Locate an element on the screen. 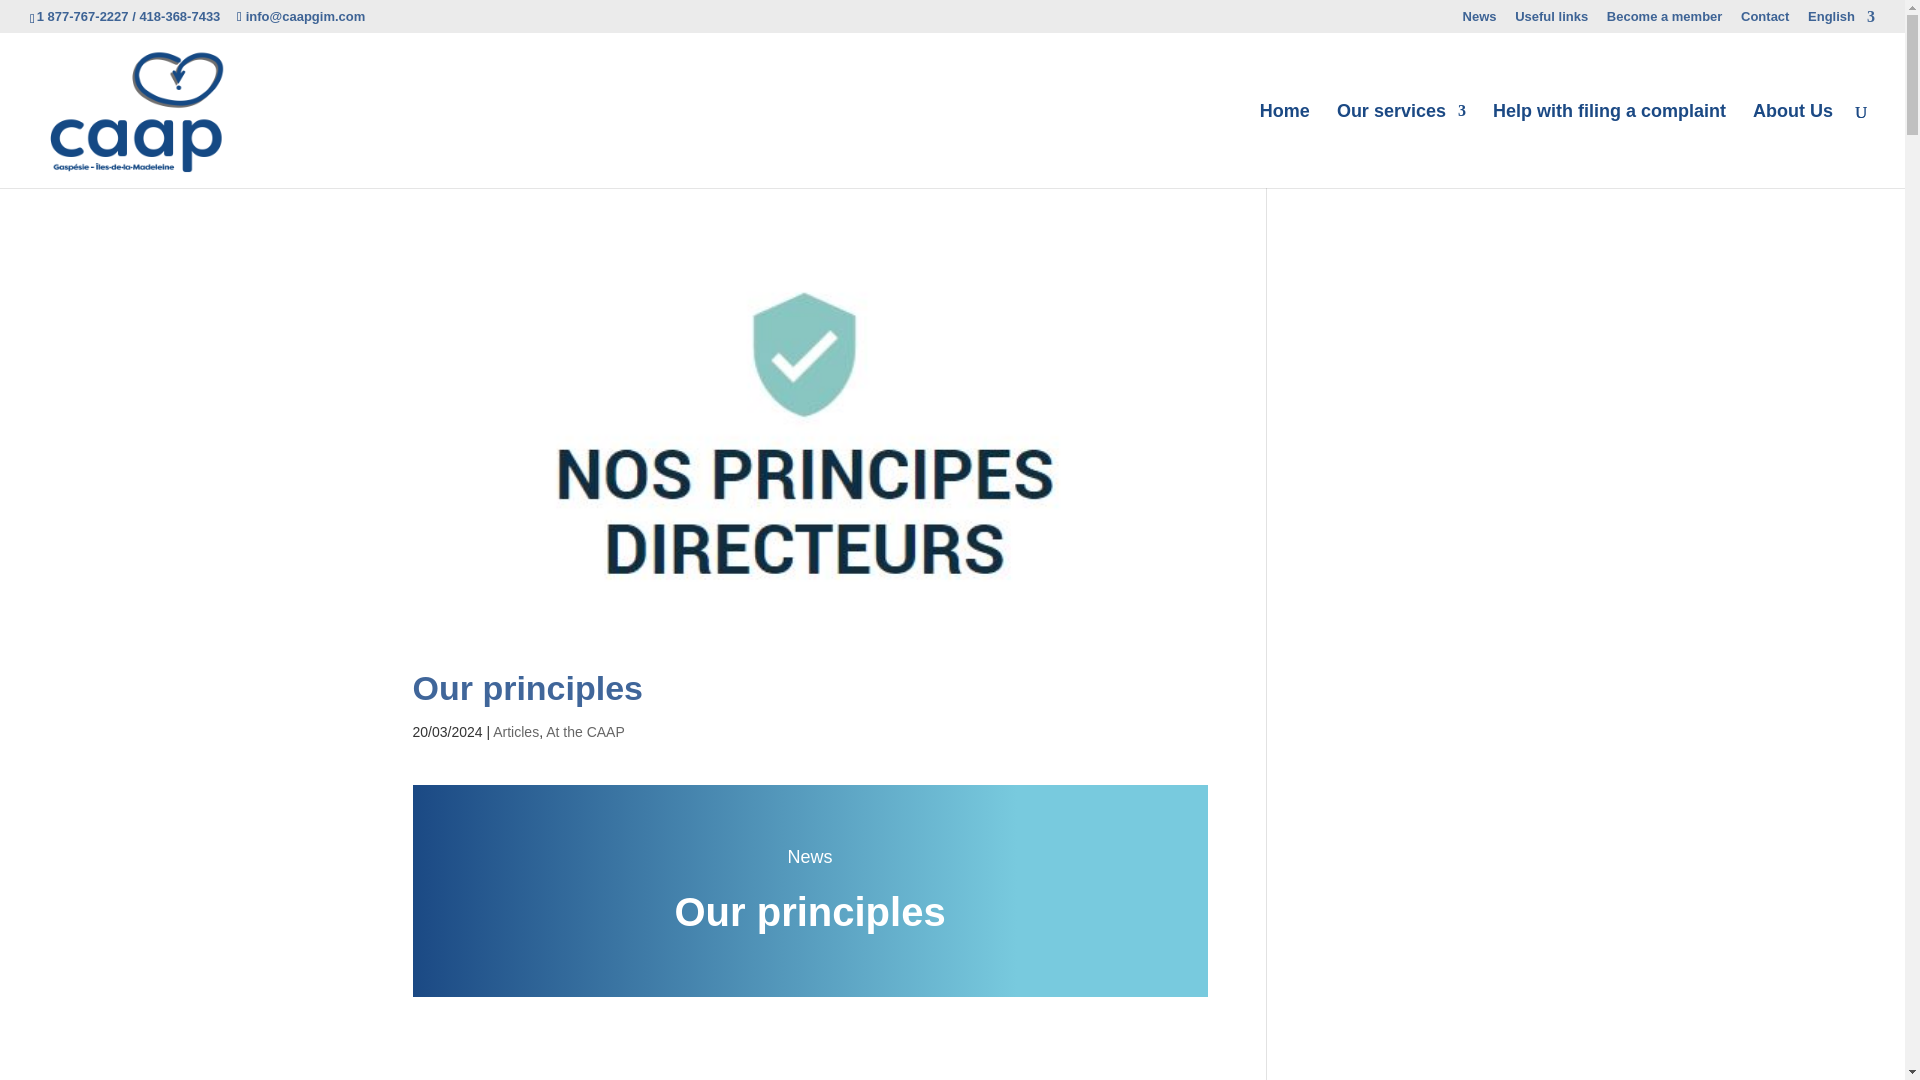 This screenshot has width=1920, height=1080. News is located at coordinates (1480, 21).